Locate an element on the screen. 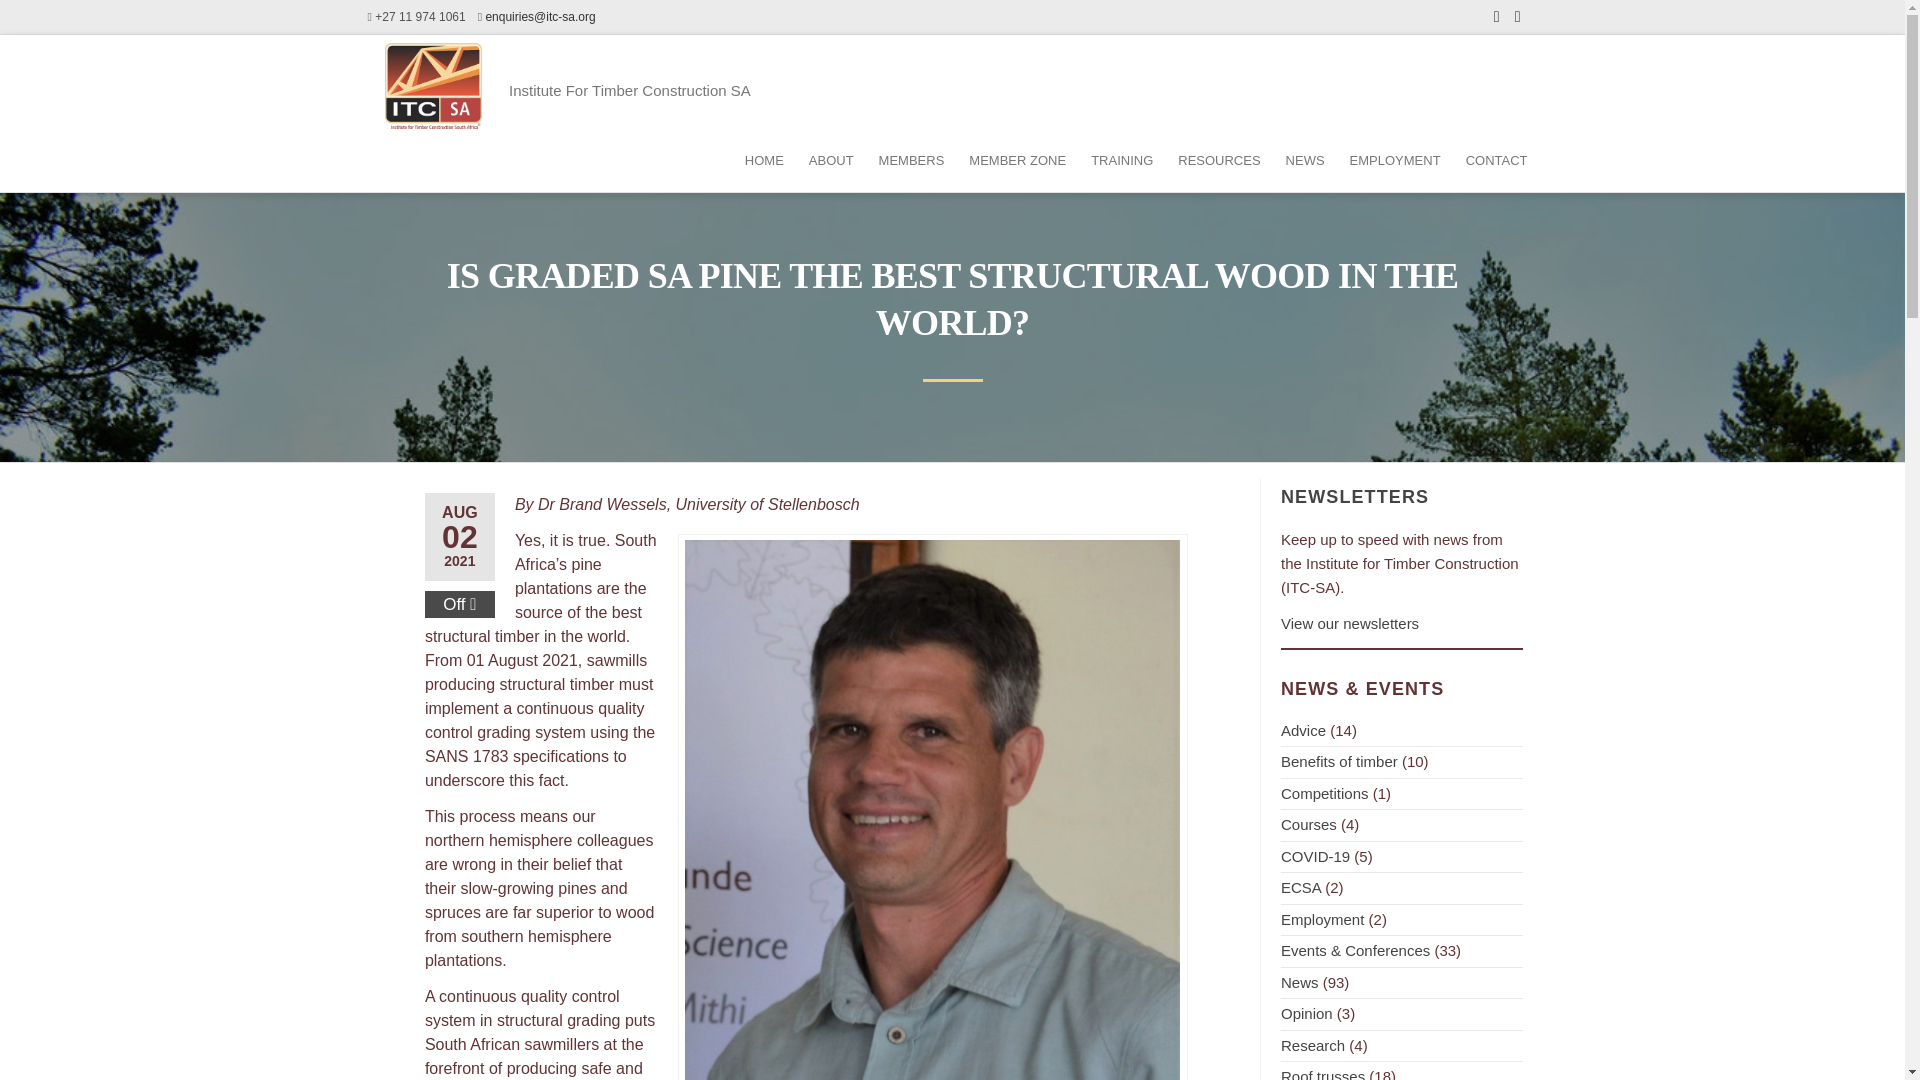 This screenshot has height=1080, width=1920. TRAINING is located at coordinates (1119, 160).